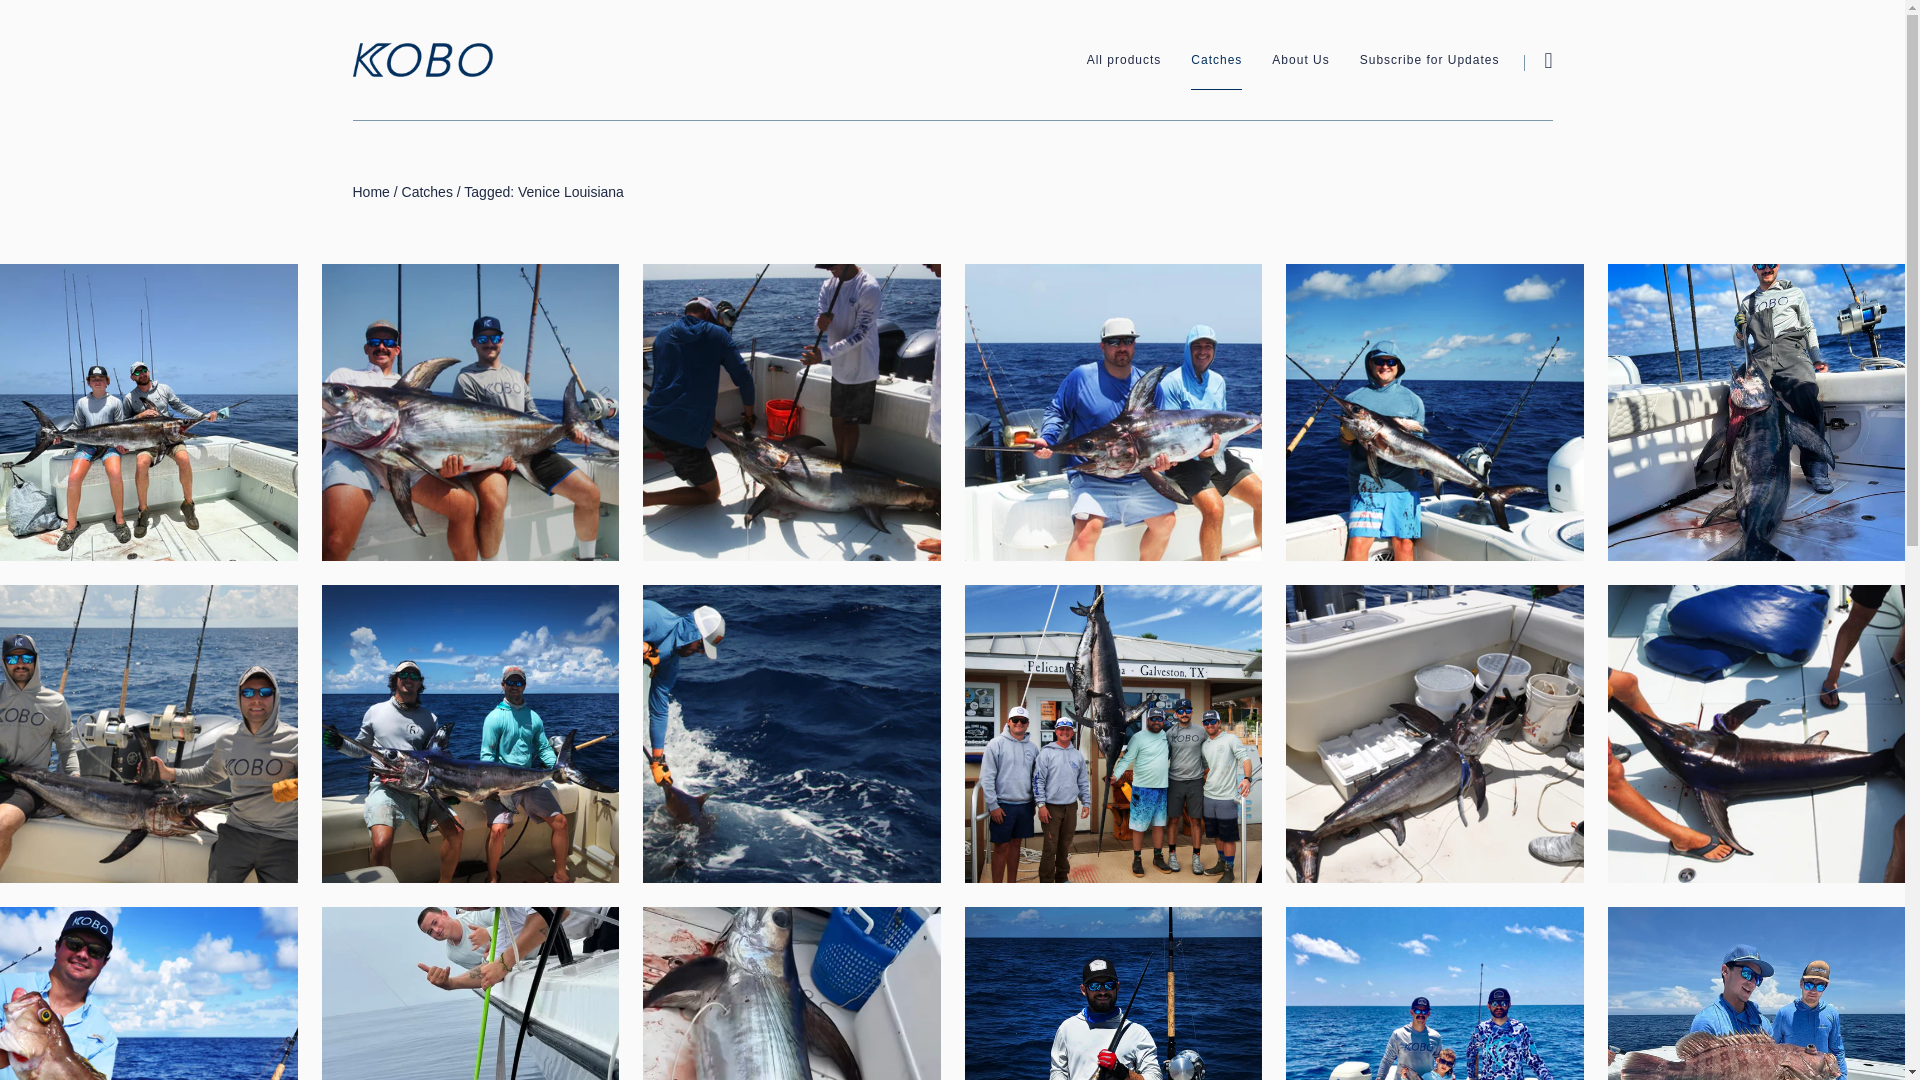 The width and height of the screenshot is (1920, 1080). Describe the element at coordinates (370, 191) in the screenshot. I see `Home` at that location.